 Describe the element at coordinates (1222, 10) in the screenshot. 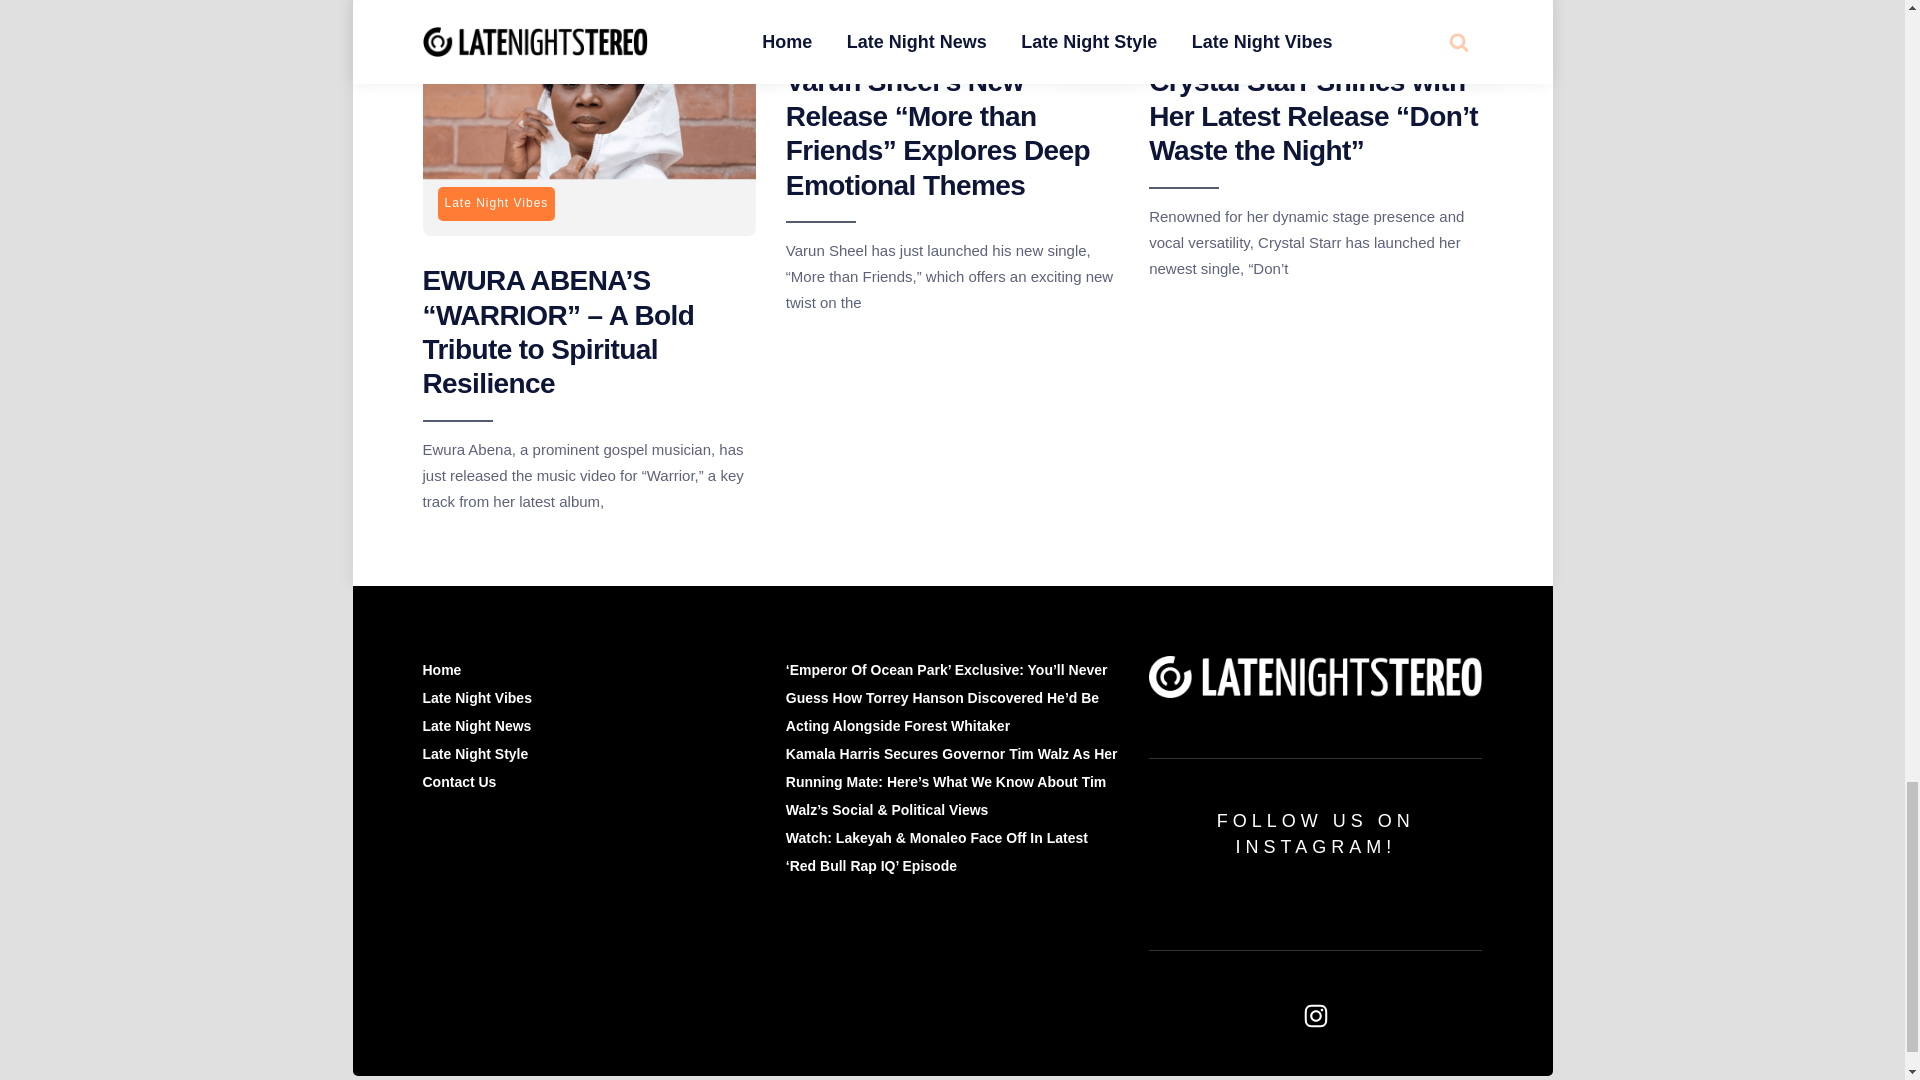

I see `Late Night Vibes` at that location.